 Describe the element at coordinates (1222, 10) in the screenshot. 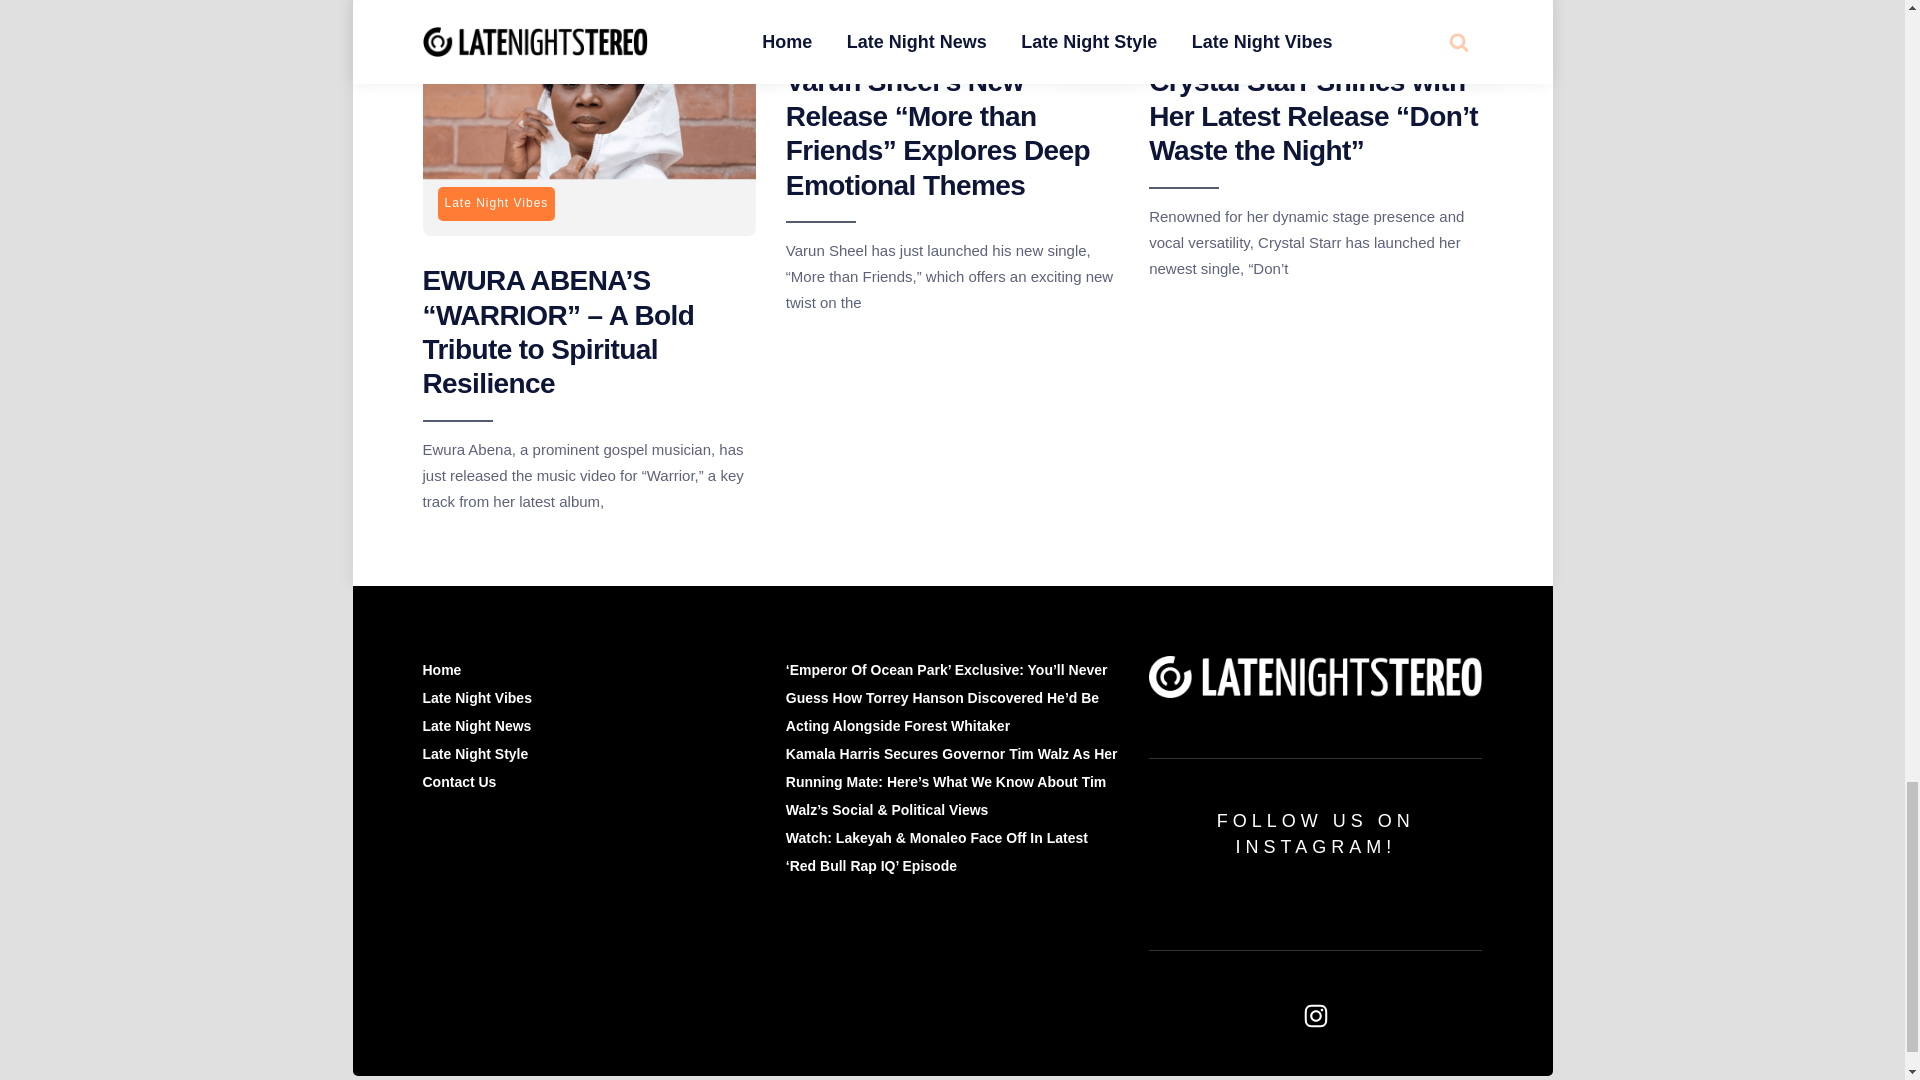

I see `Late Night Vibes` at that location.